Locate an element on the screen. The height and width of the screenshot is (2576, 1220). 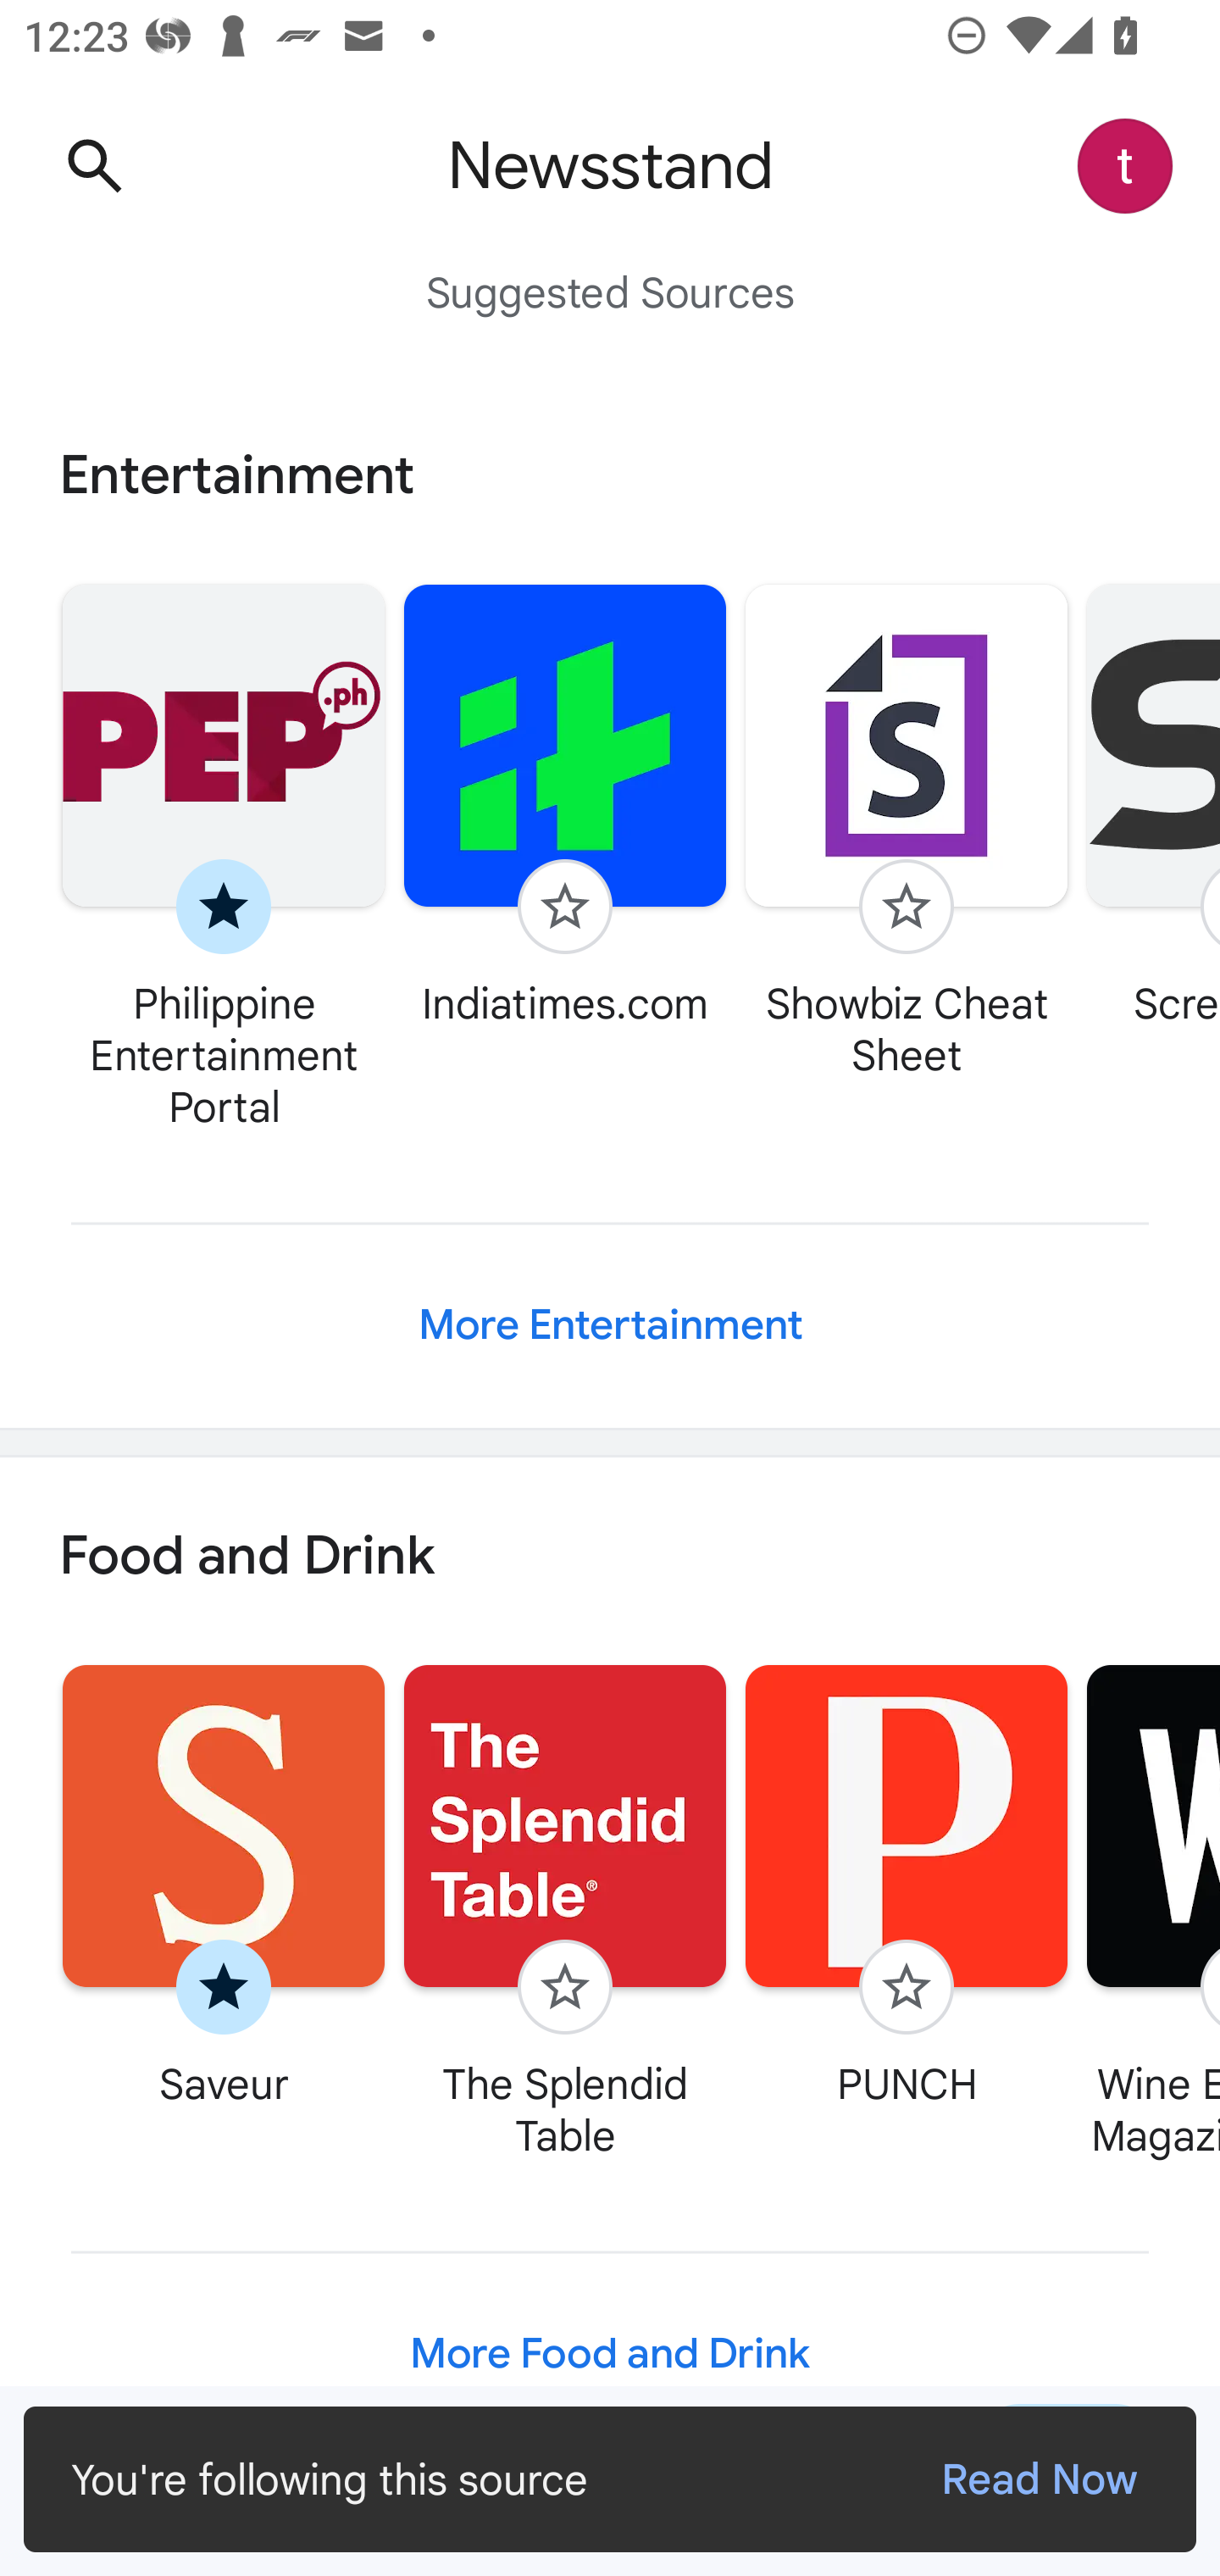
Follow is located at coordinates (564, 1987).